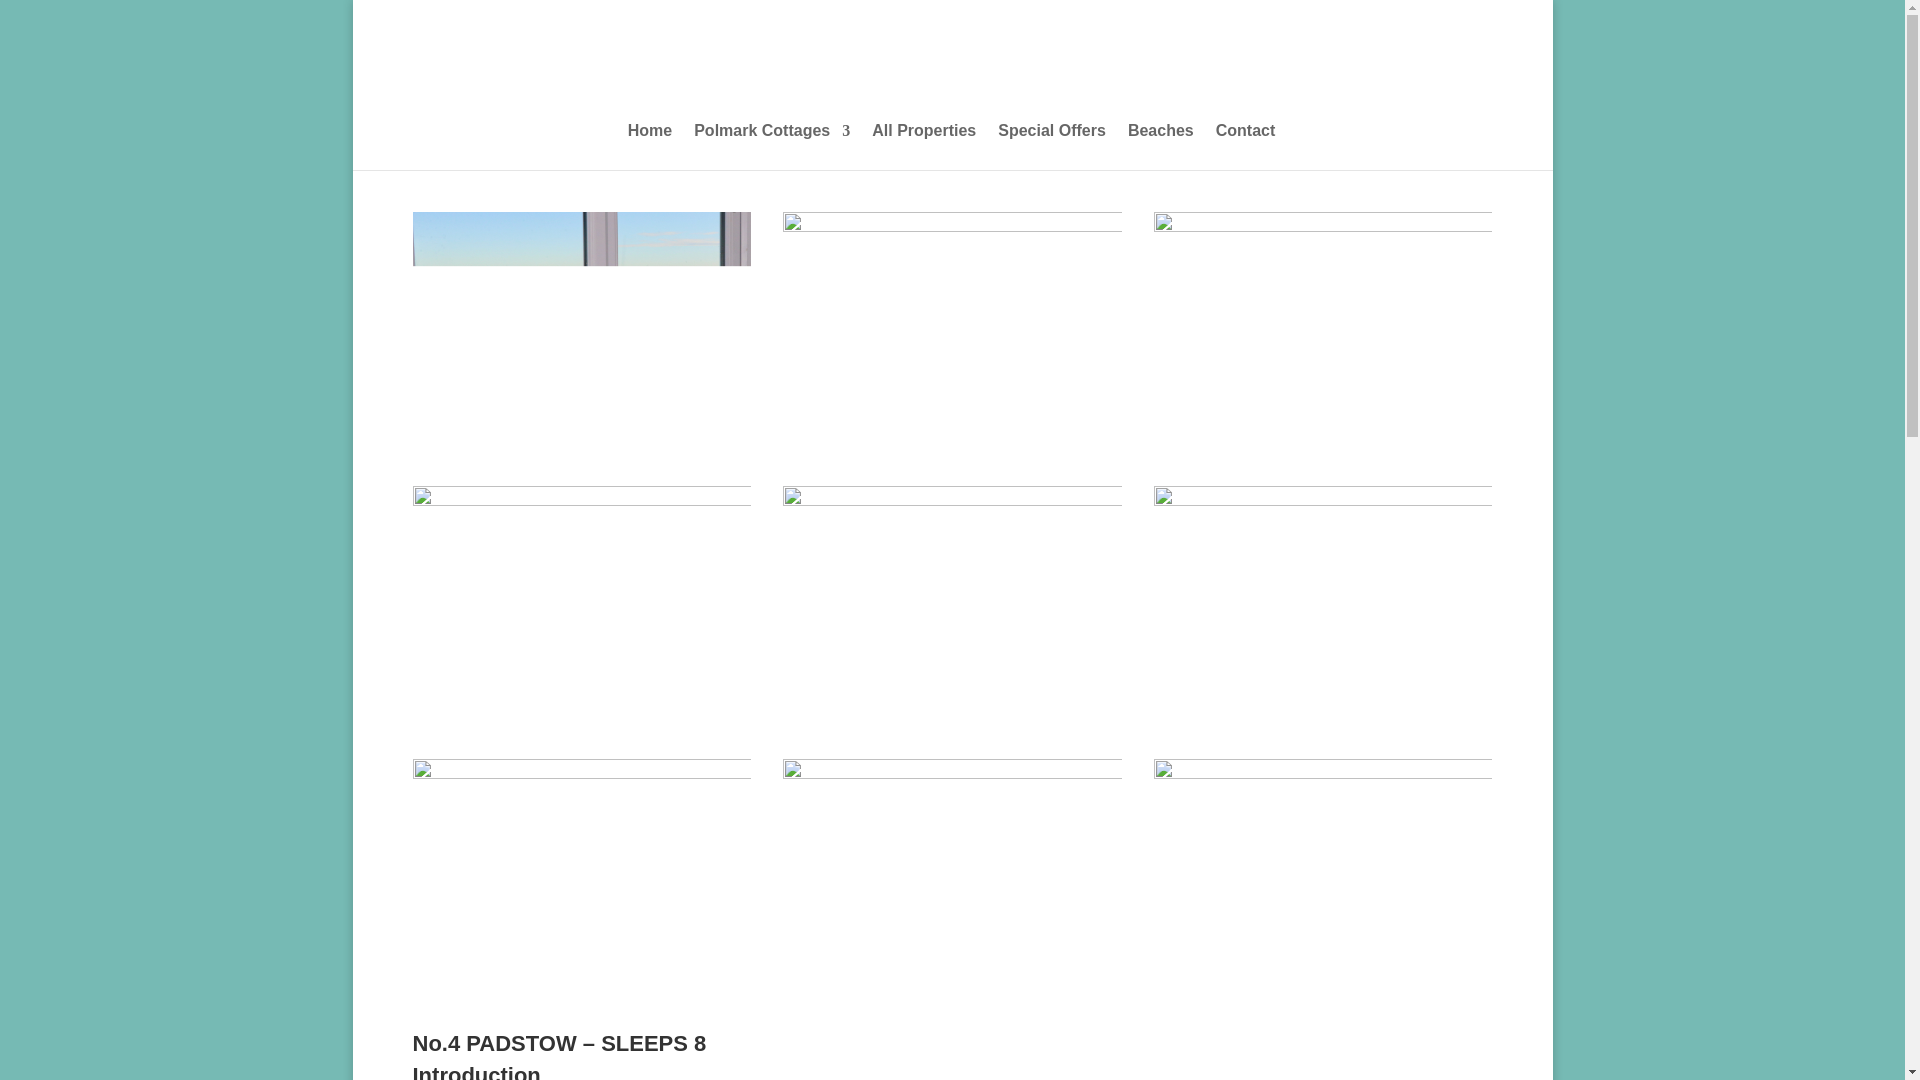 The image size is (1920, 1080). Describe the element at coordinates (1322, 598) in the screenshot. I see `10` at that location.